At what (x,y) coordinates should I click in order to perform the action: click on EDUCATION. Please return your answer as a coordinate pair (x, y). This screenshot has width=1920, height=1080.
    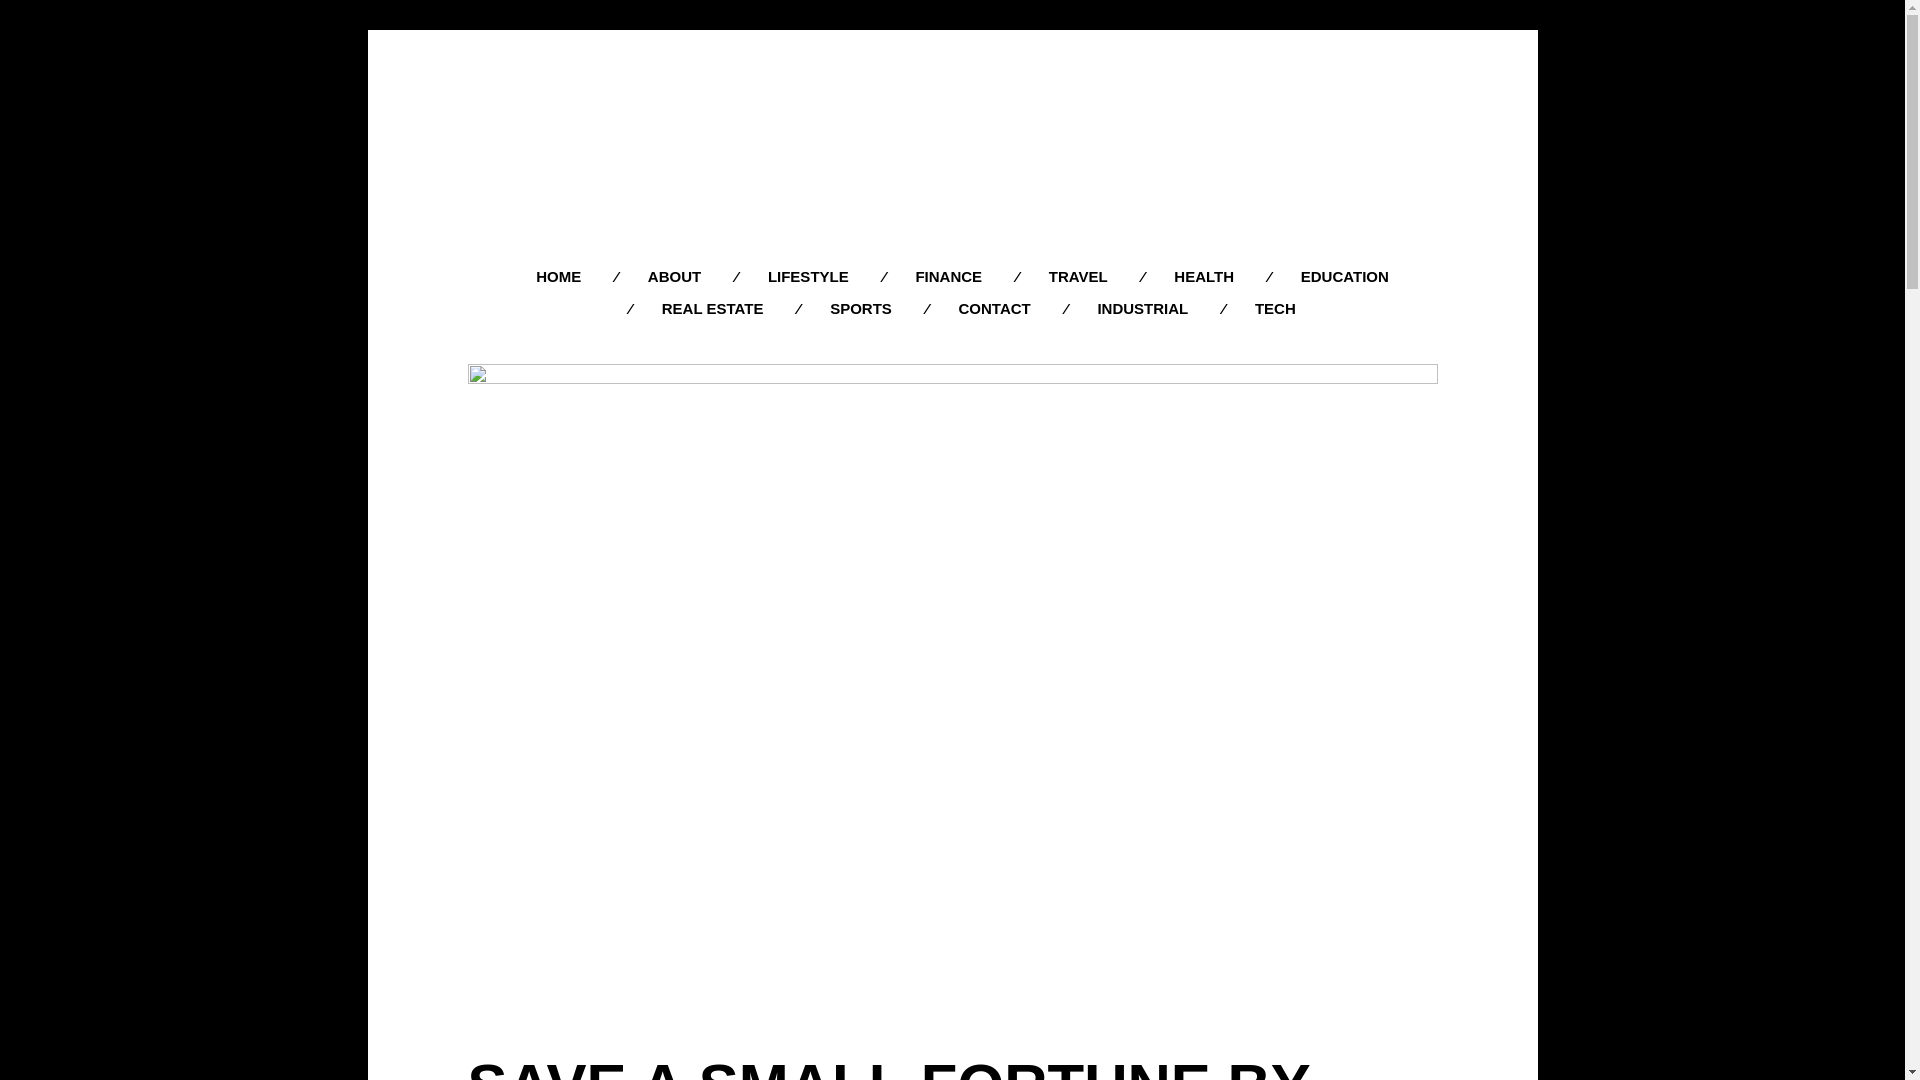
    Looking at the image, I should click on (1344, 276).